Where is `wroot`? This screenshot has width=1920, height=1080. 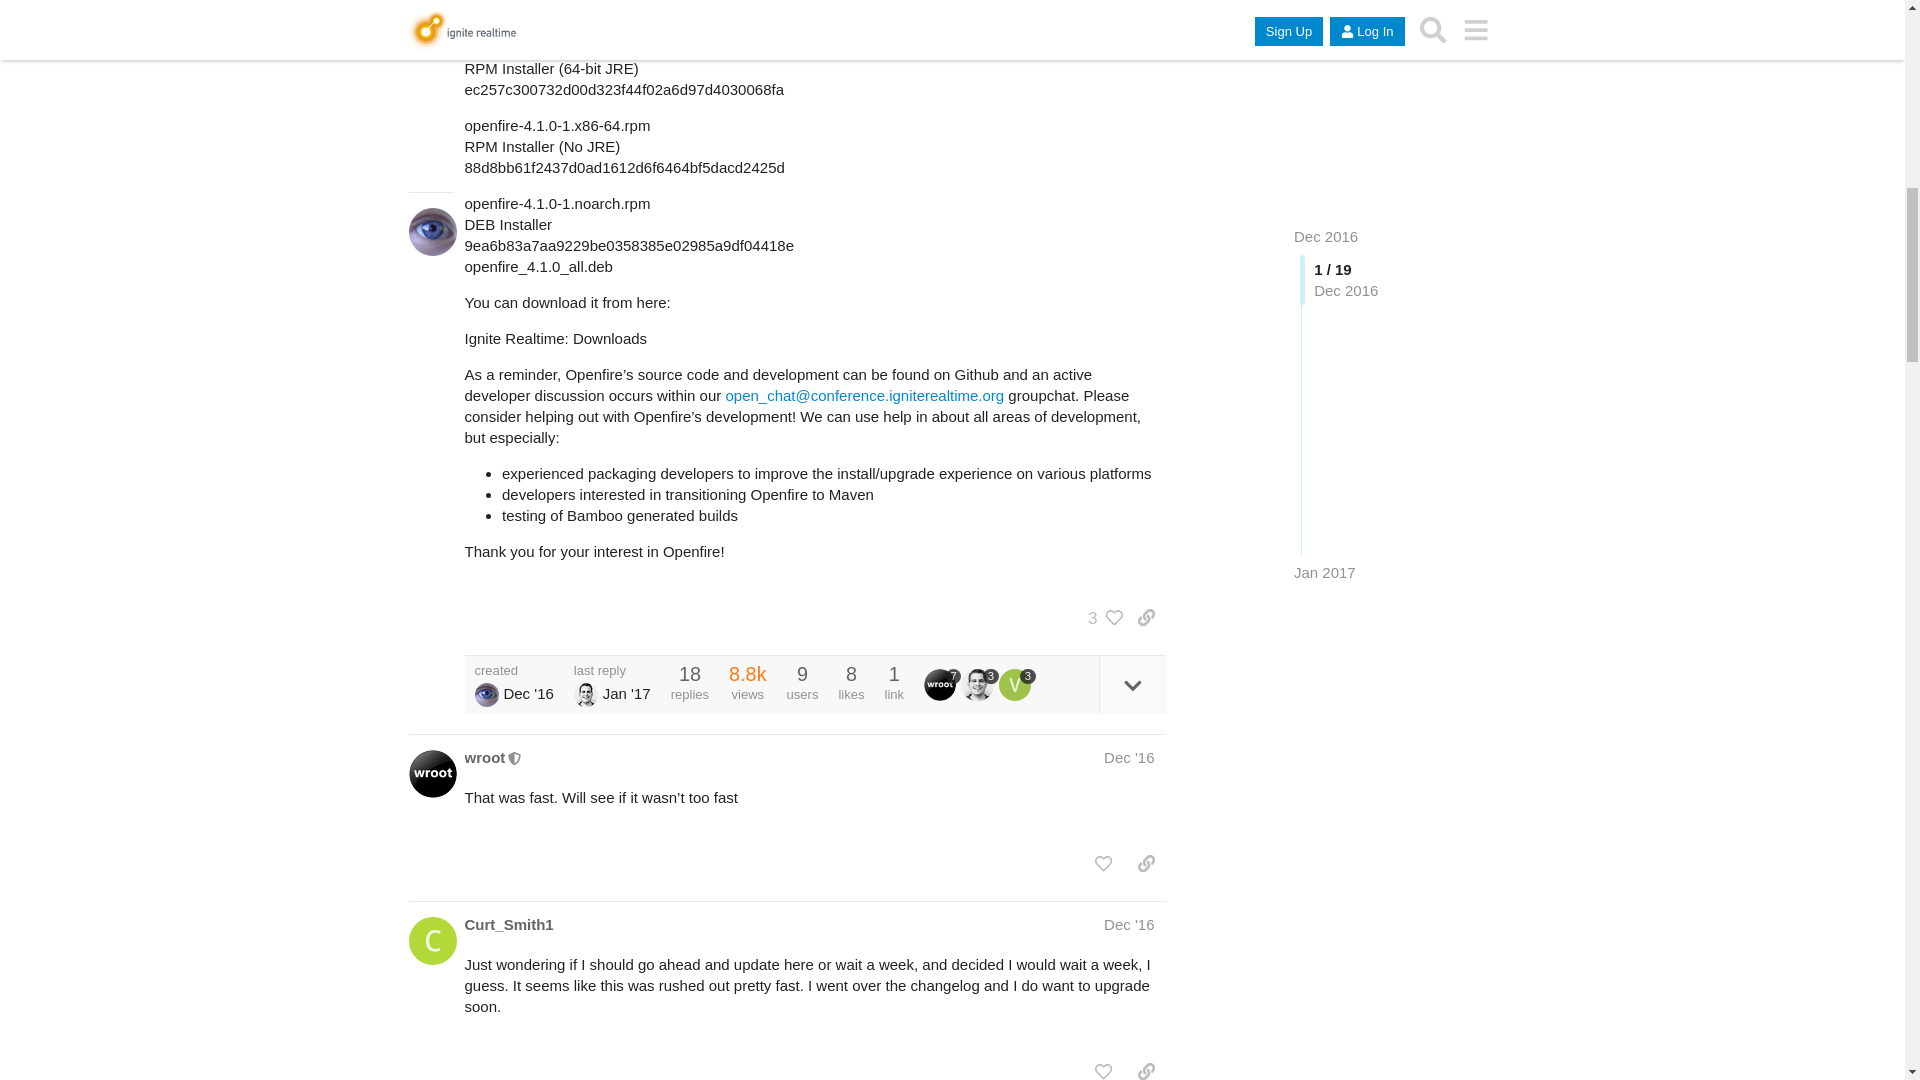 wroot is located at coordinates (942, 684).